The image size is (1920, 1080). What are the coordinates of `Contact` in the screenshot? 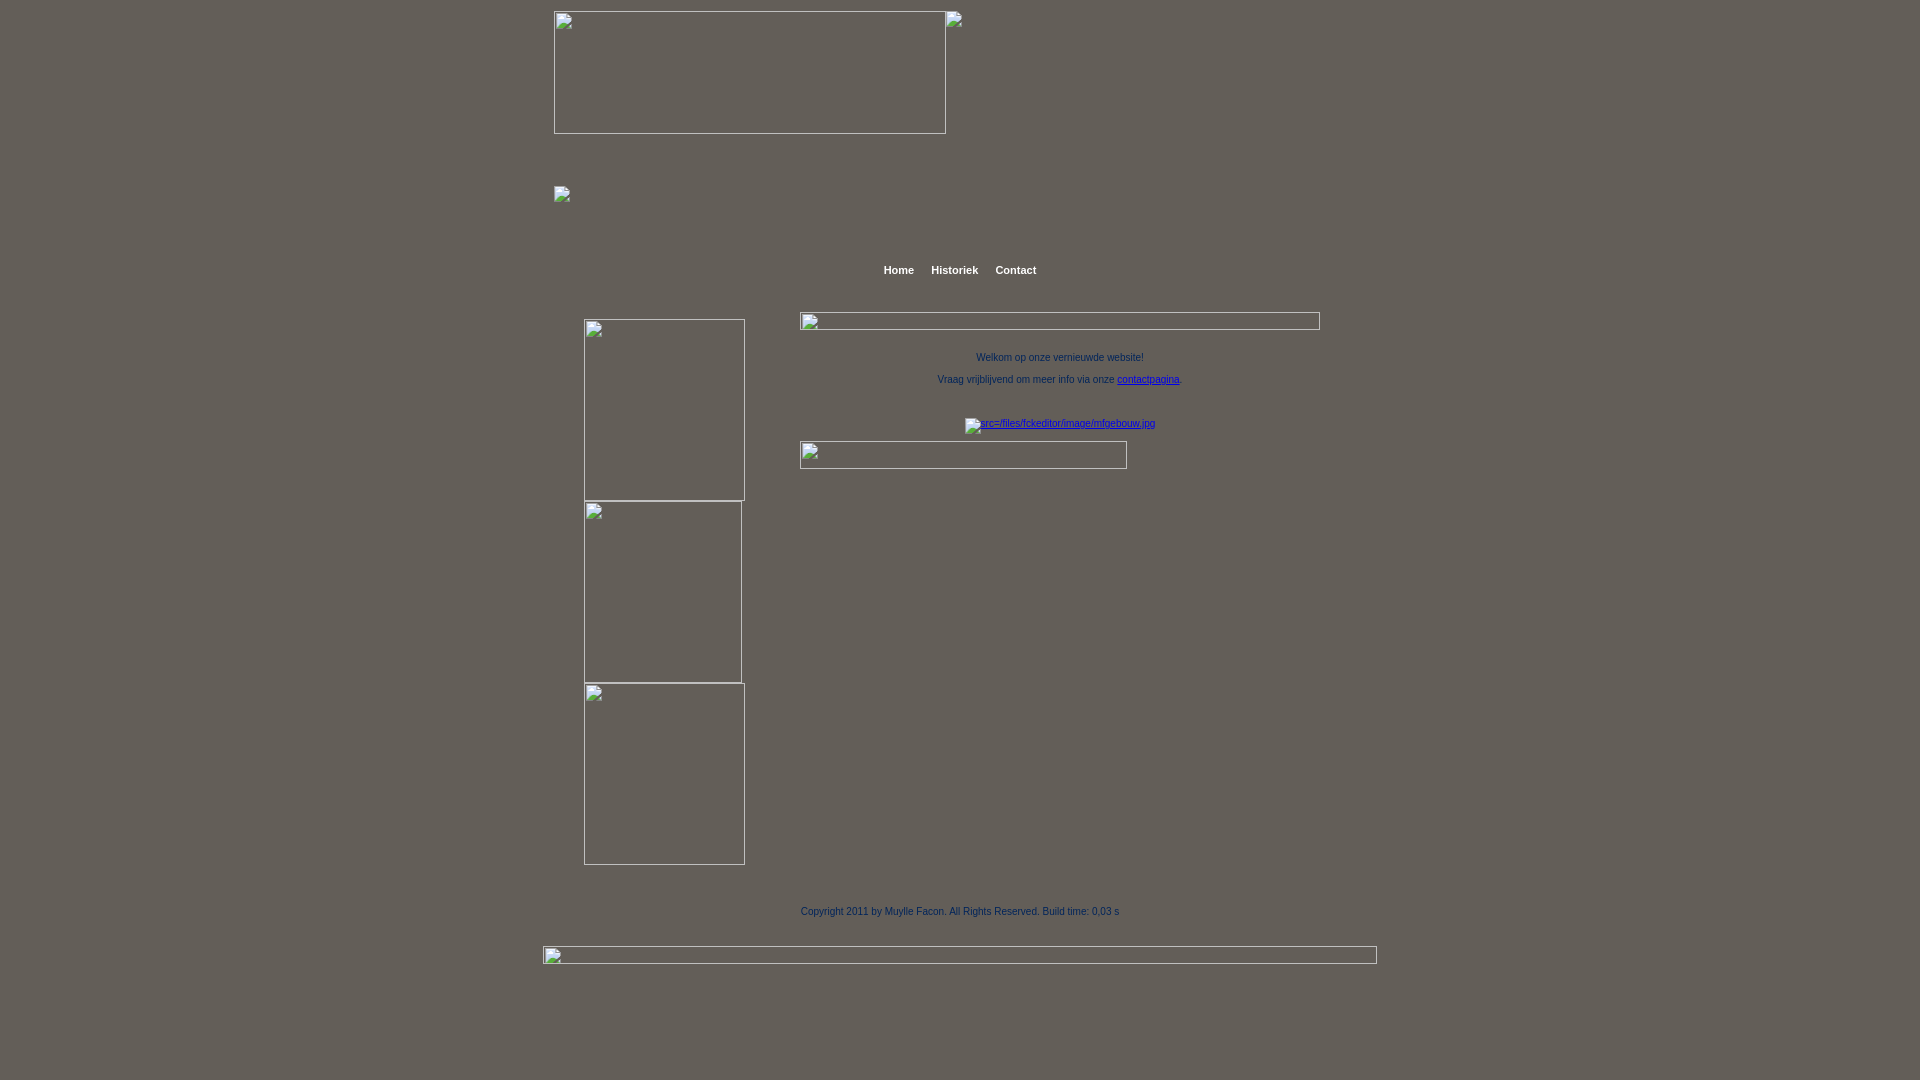 It's located at (1015, 270).